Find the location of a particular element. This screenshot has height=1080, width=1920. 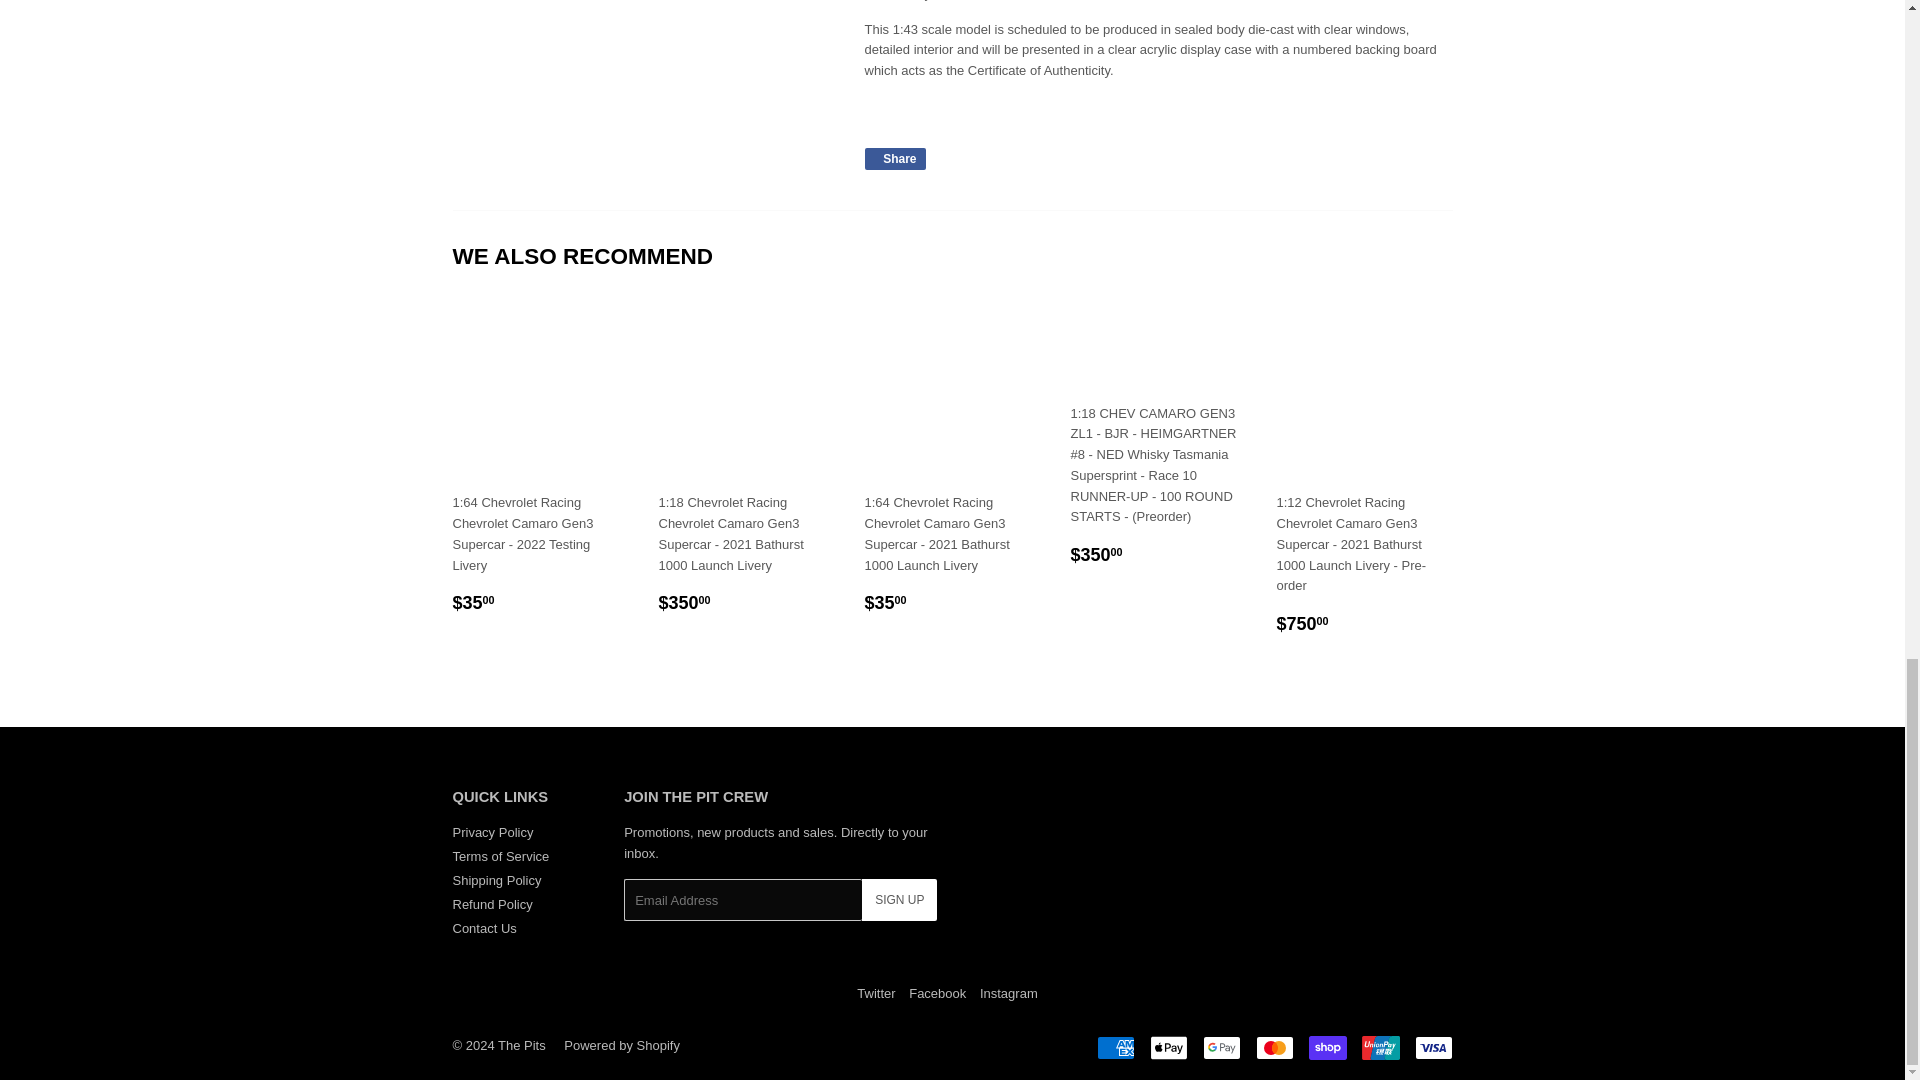

Apple Pay is located at coordinates (1169, 1047).